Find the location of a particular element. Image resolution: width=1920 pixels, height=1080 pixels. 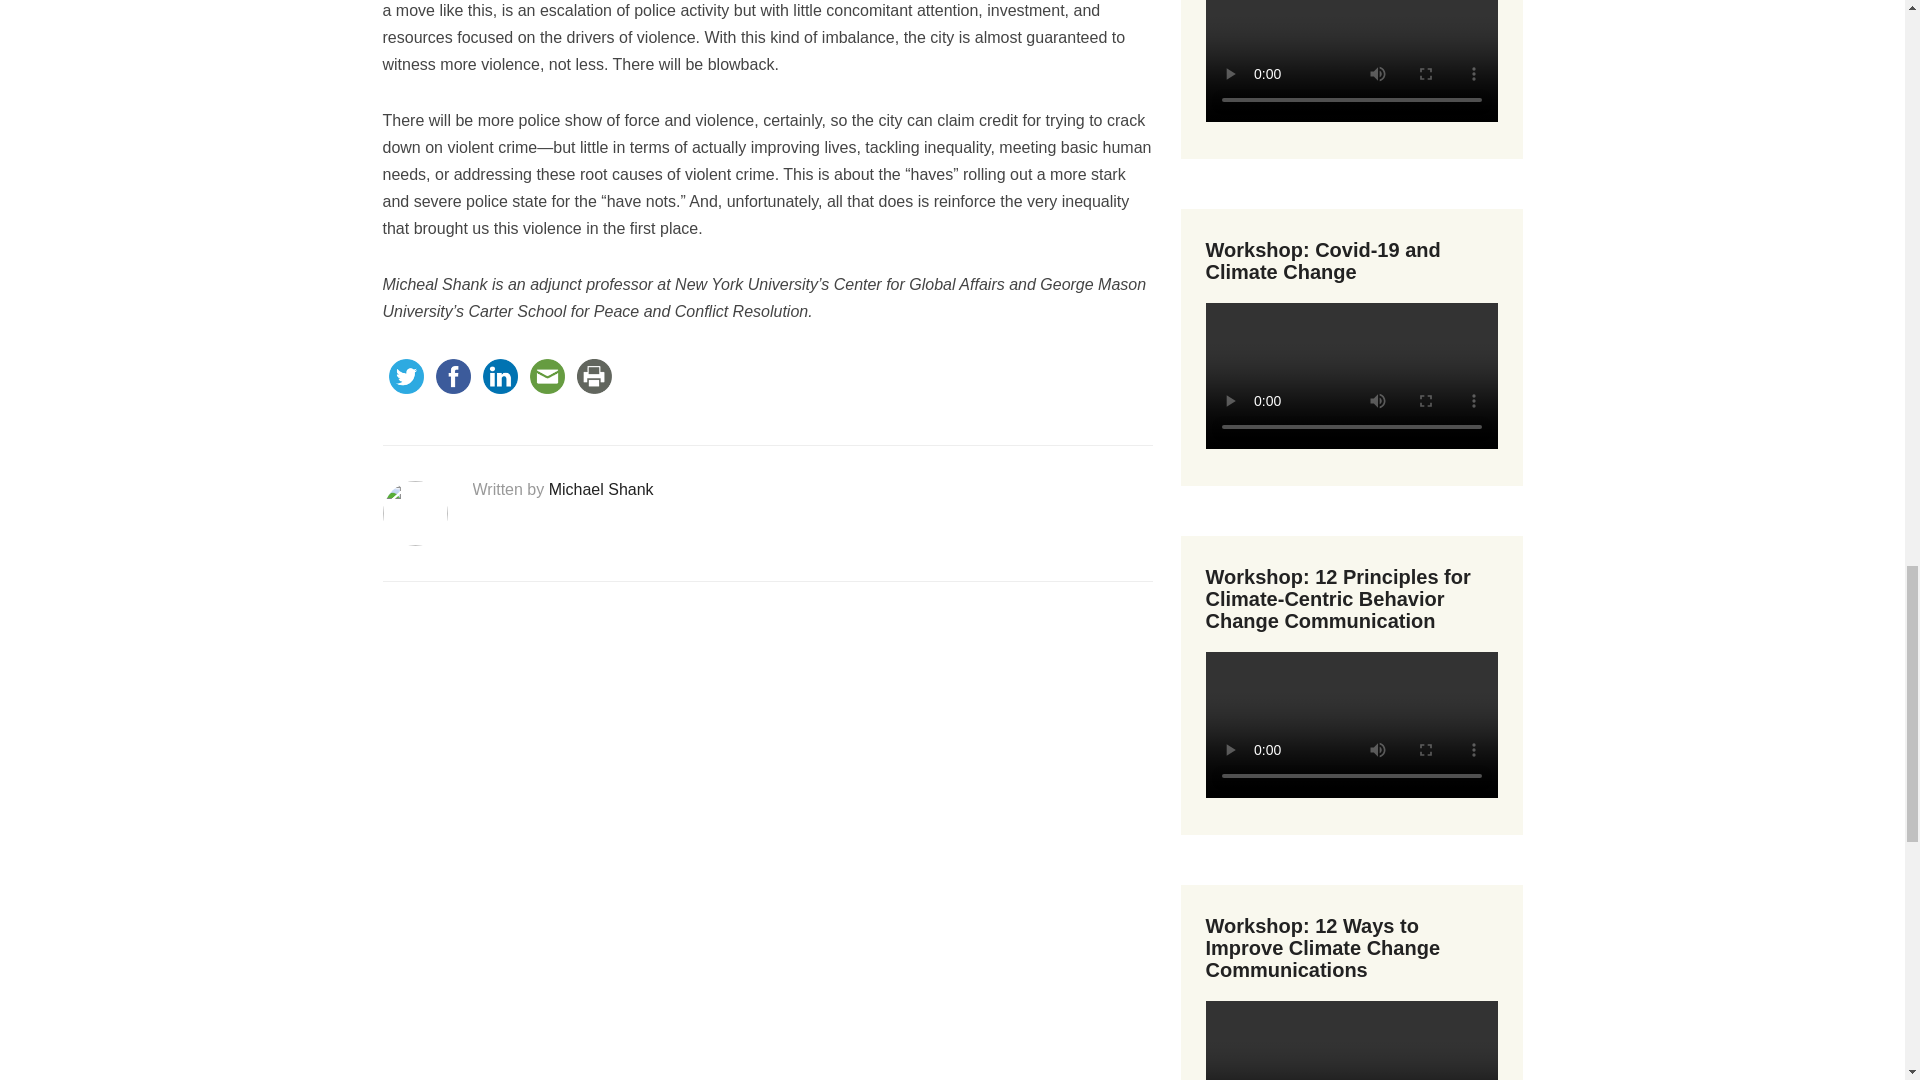

facebook is located at coordinates (453, 376).